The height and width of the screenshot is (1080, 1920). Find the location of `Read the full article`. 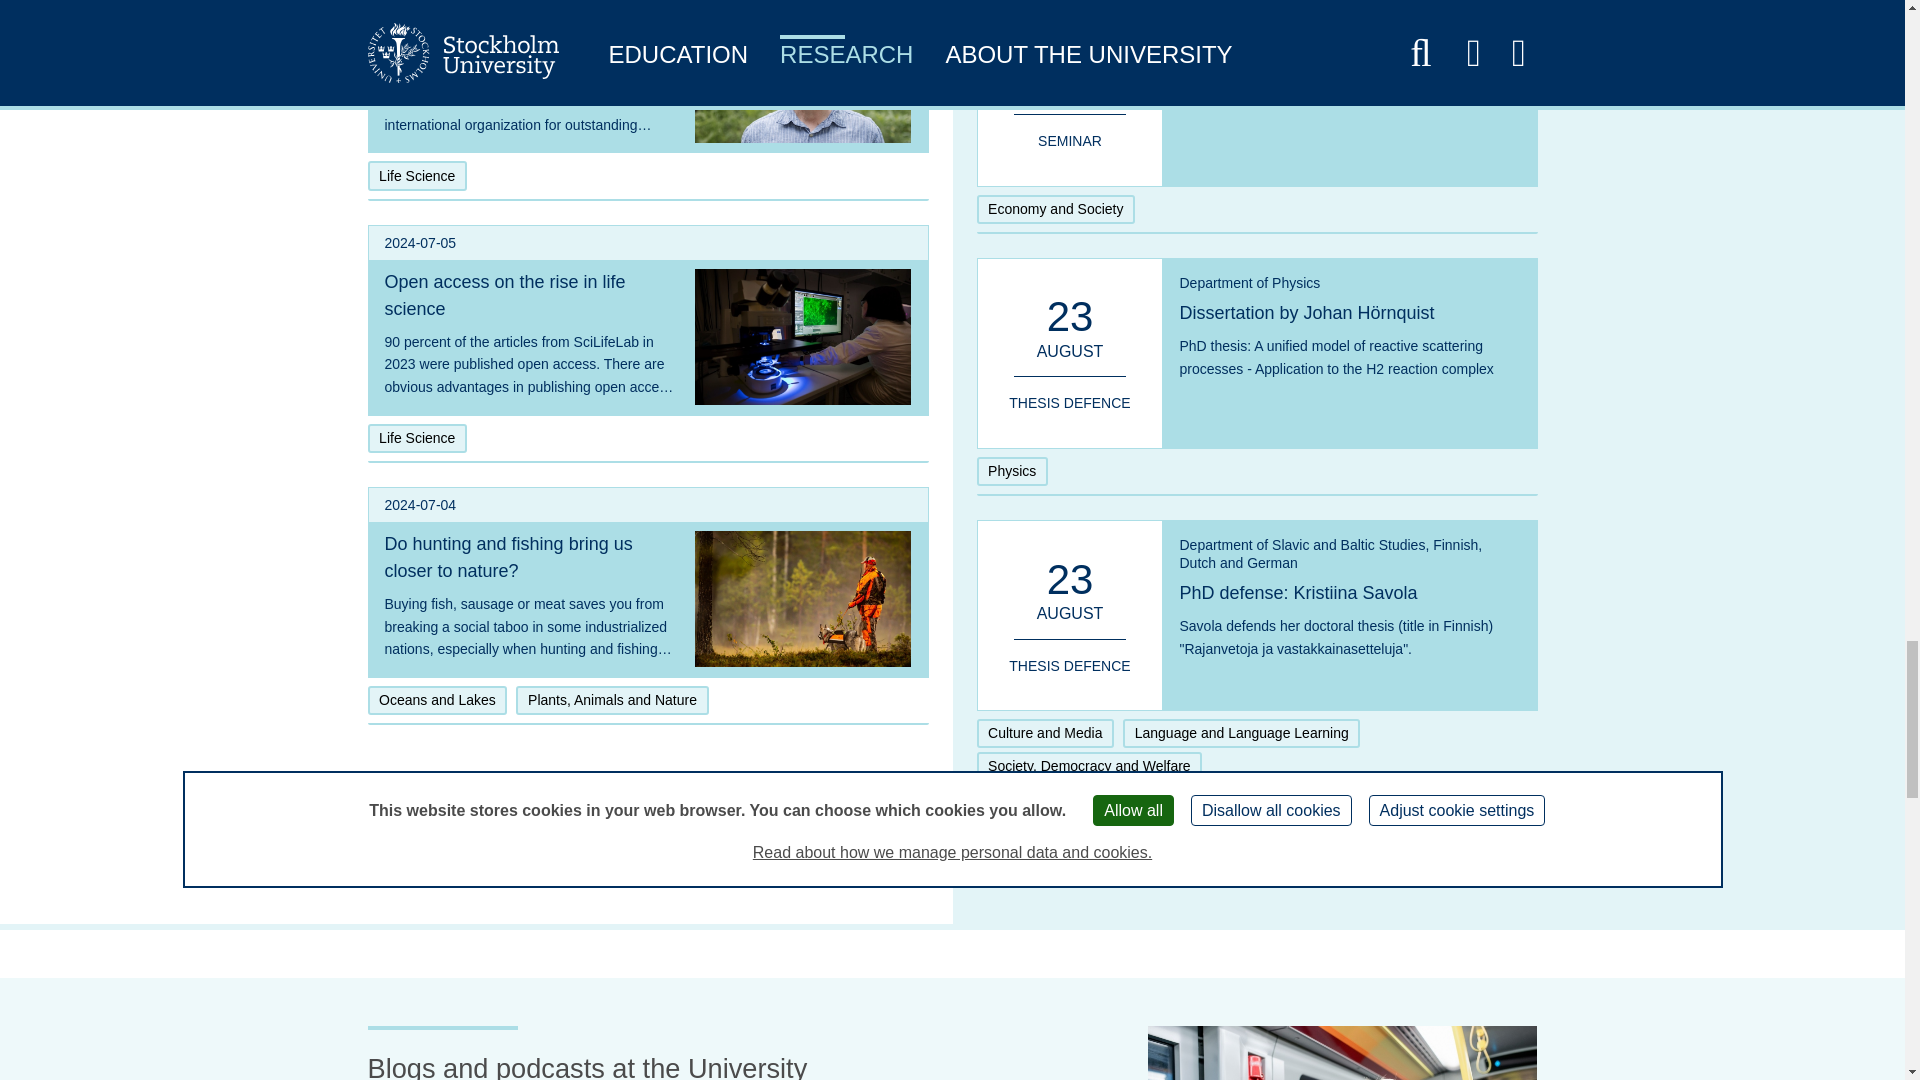

Read the full article is located at coordinates (530, 33).